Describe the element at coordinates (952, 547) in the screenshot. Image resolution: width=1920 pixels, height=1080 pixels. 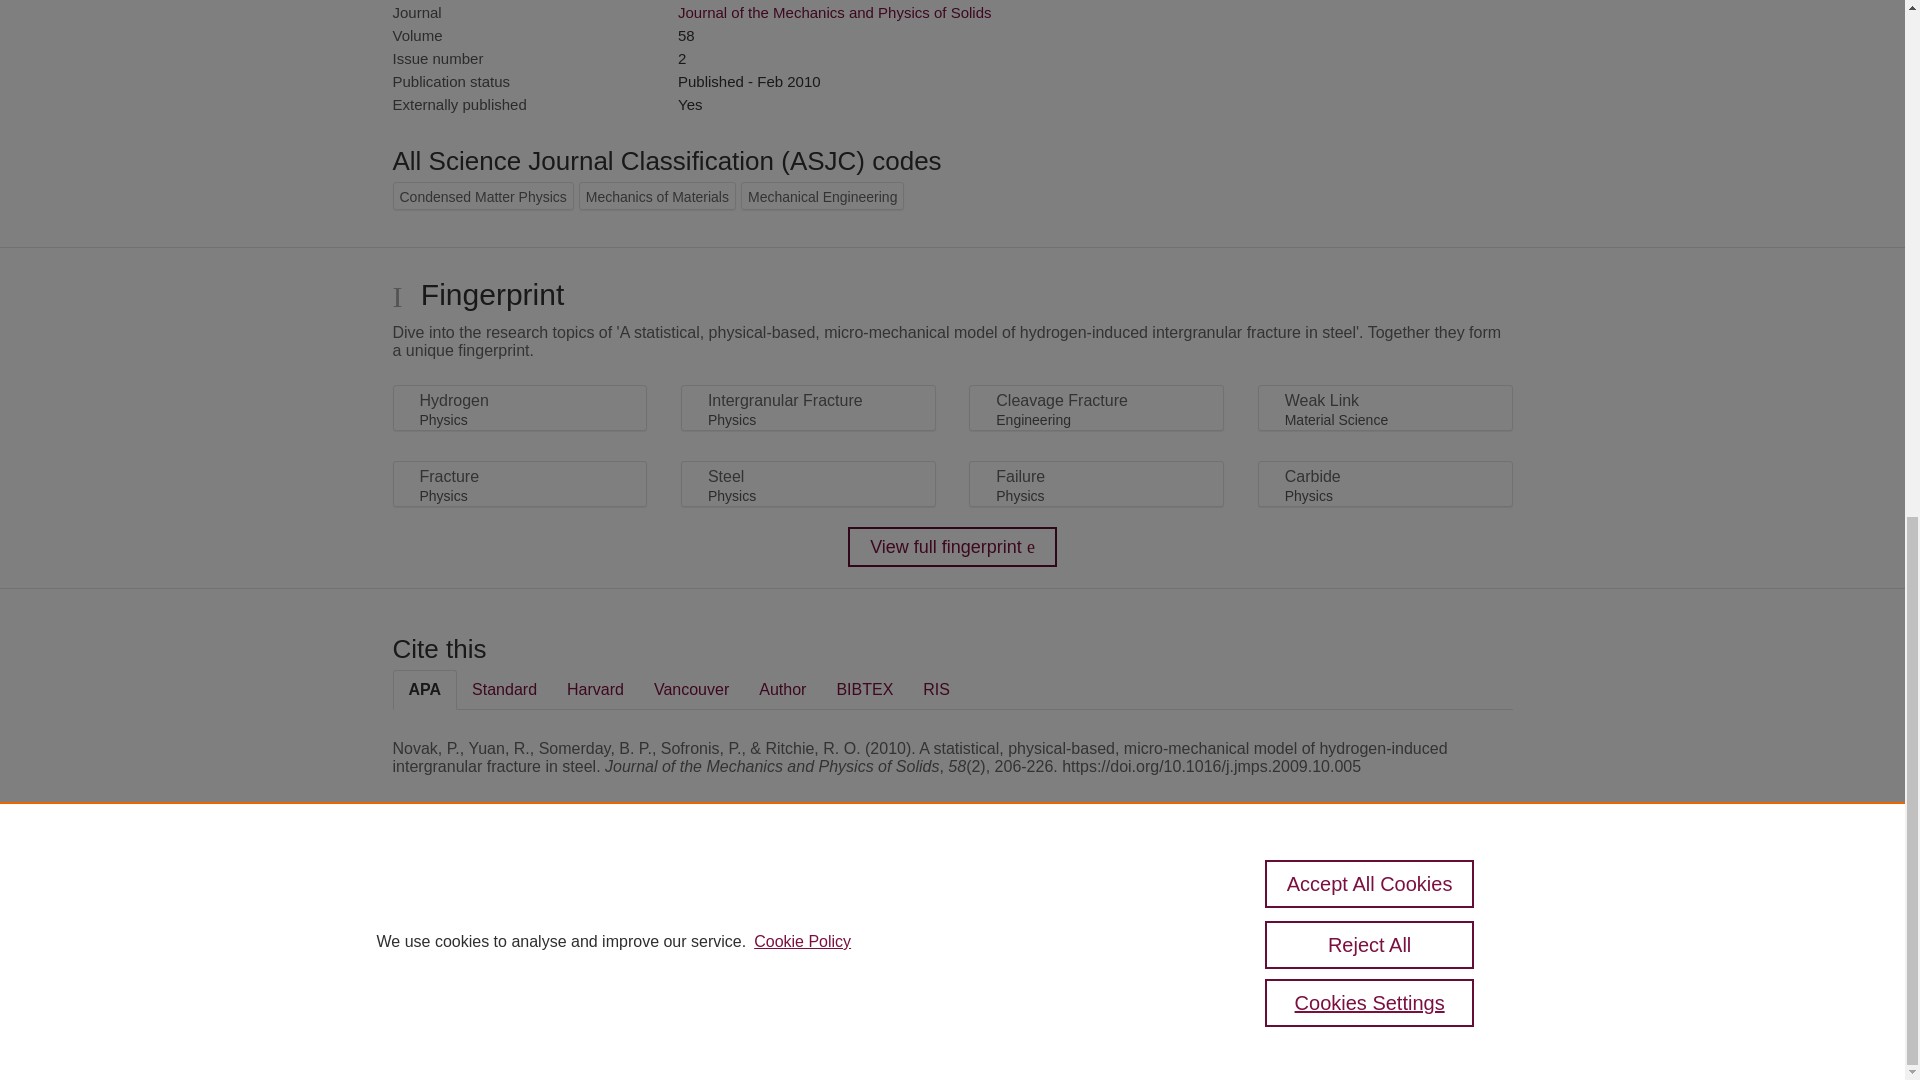
I see `View full fingerprint` at that location.